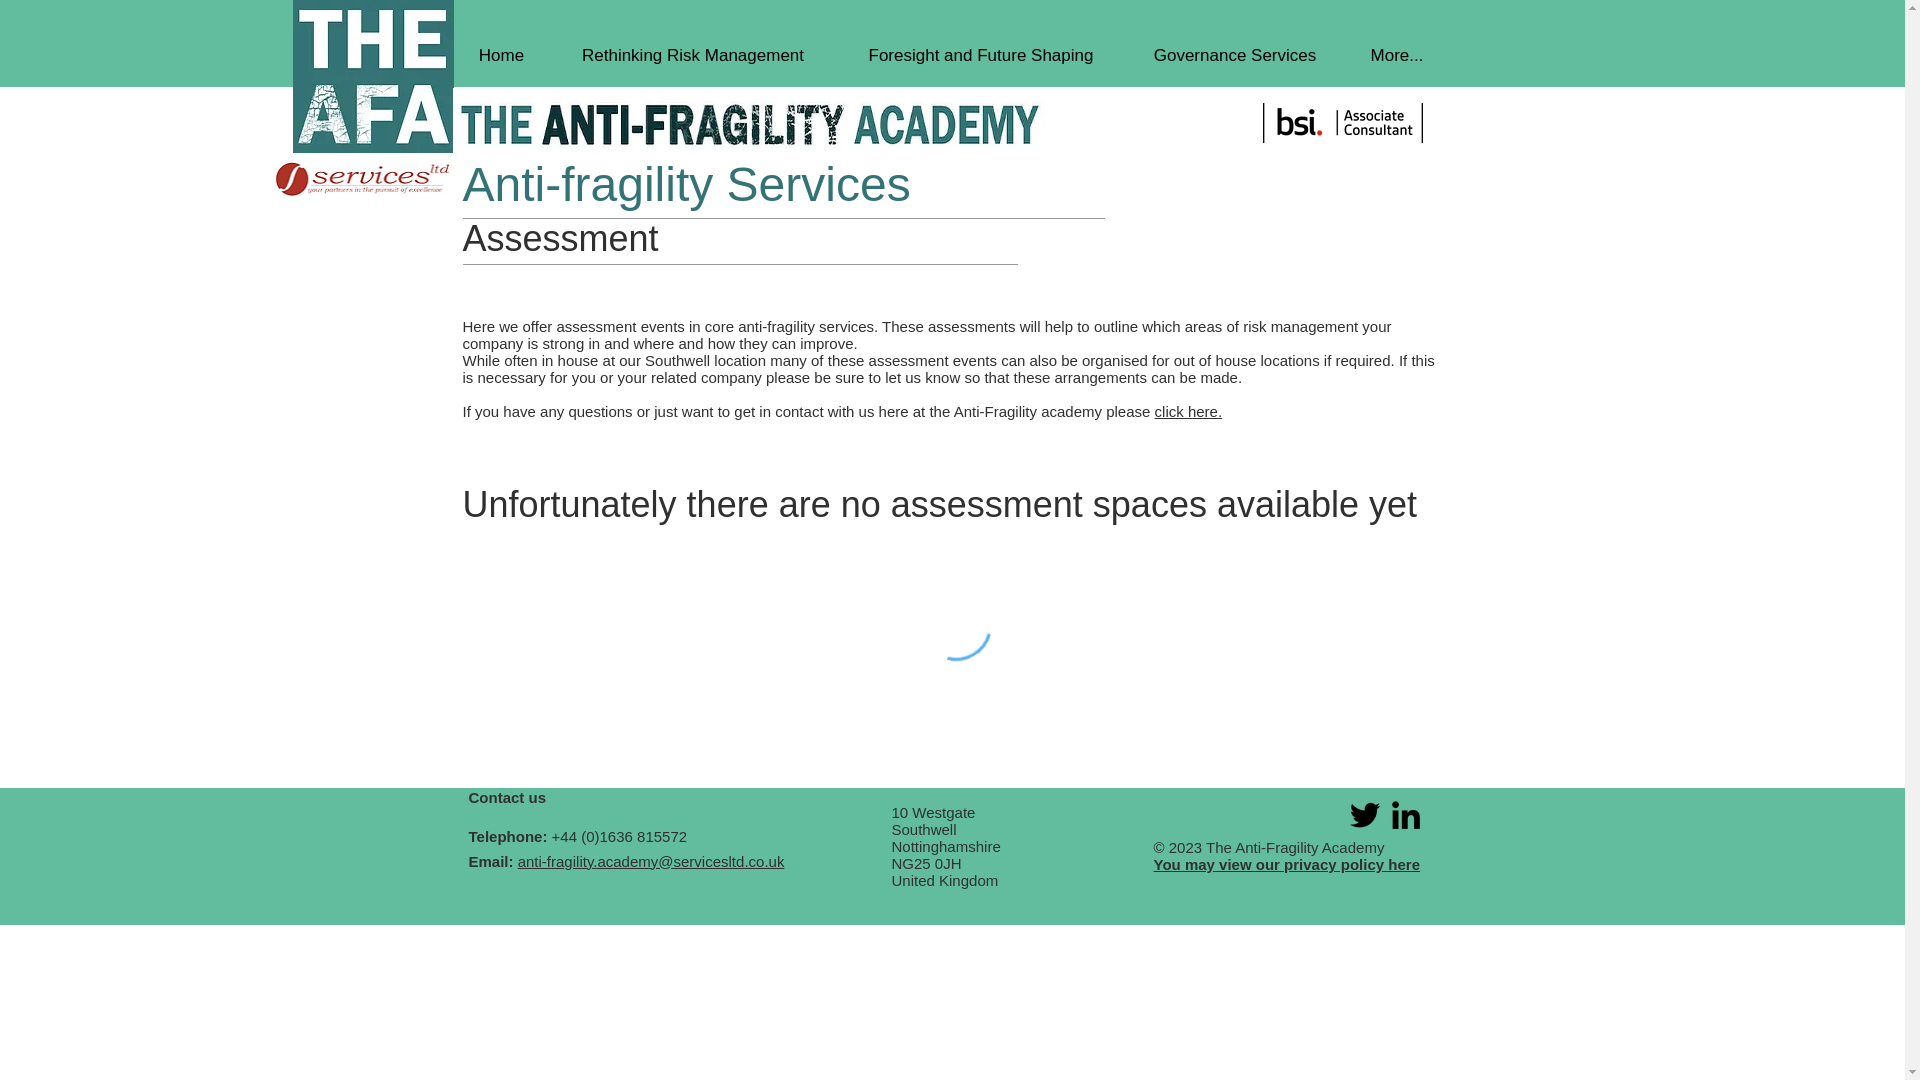  I want to click on Governance Services, so click(1234, 56).